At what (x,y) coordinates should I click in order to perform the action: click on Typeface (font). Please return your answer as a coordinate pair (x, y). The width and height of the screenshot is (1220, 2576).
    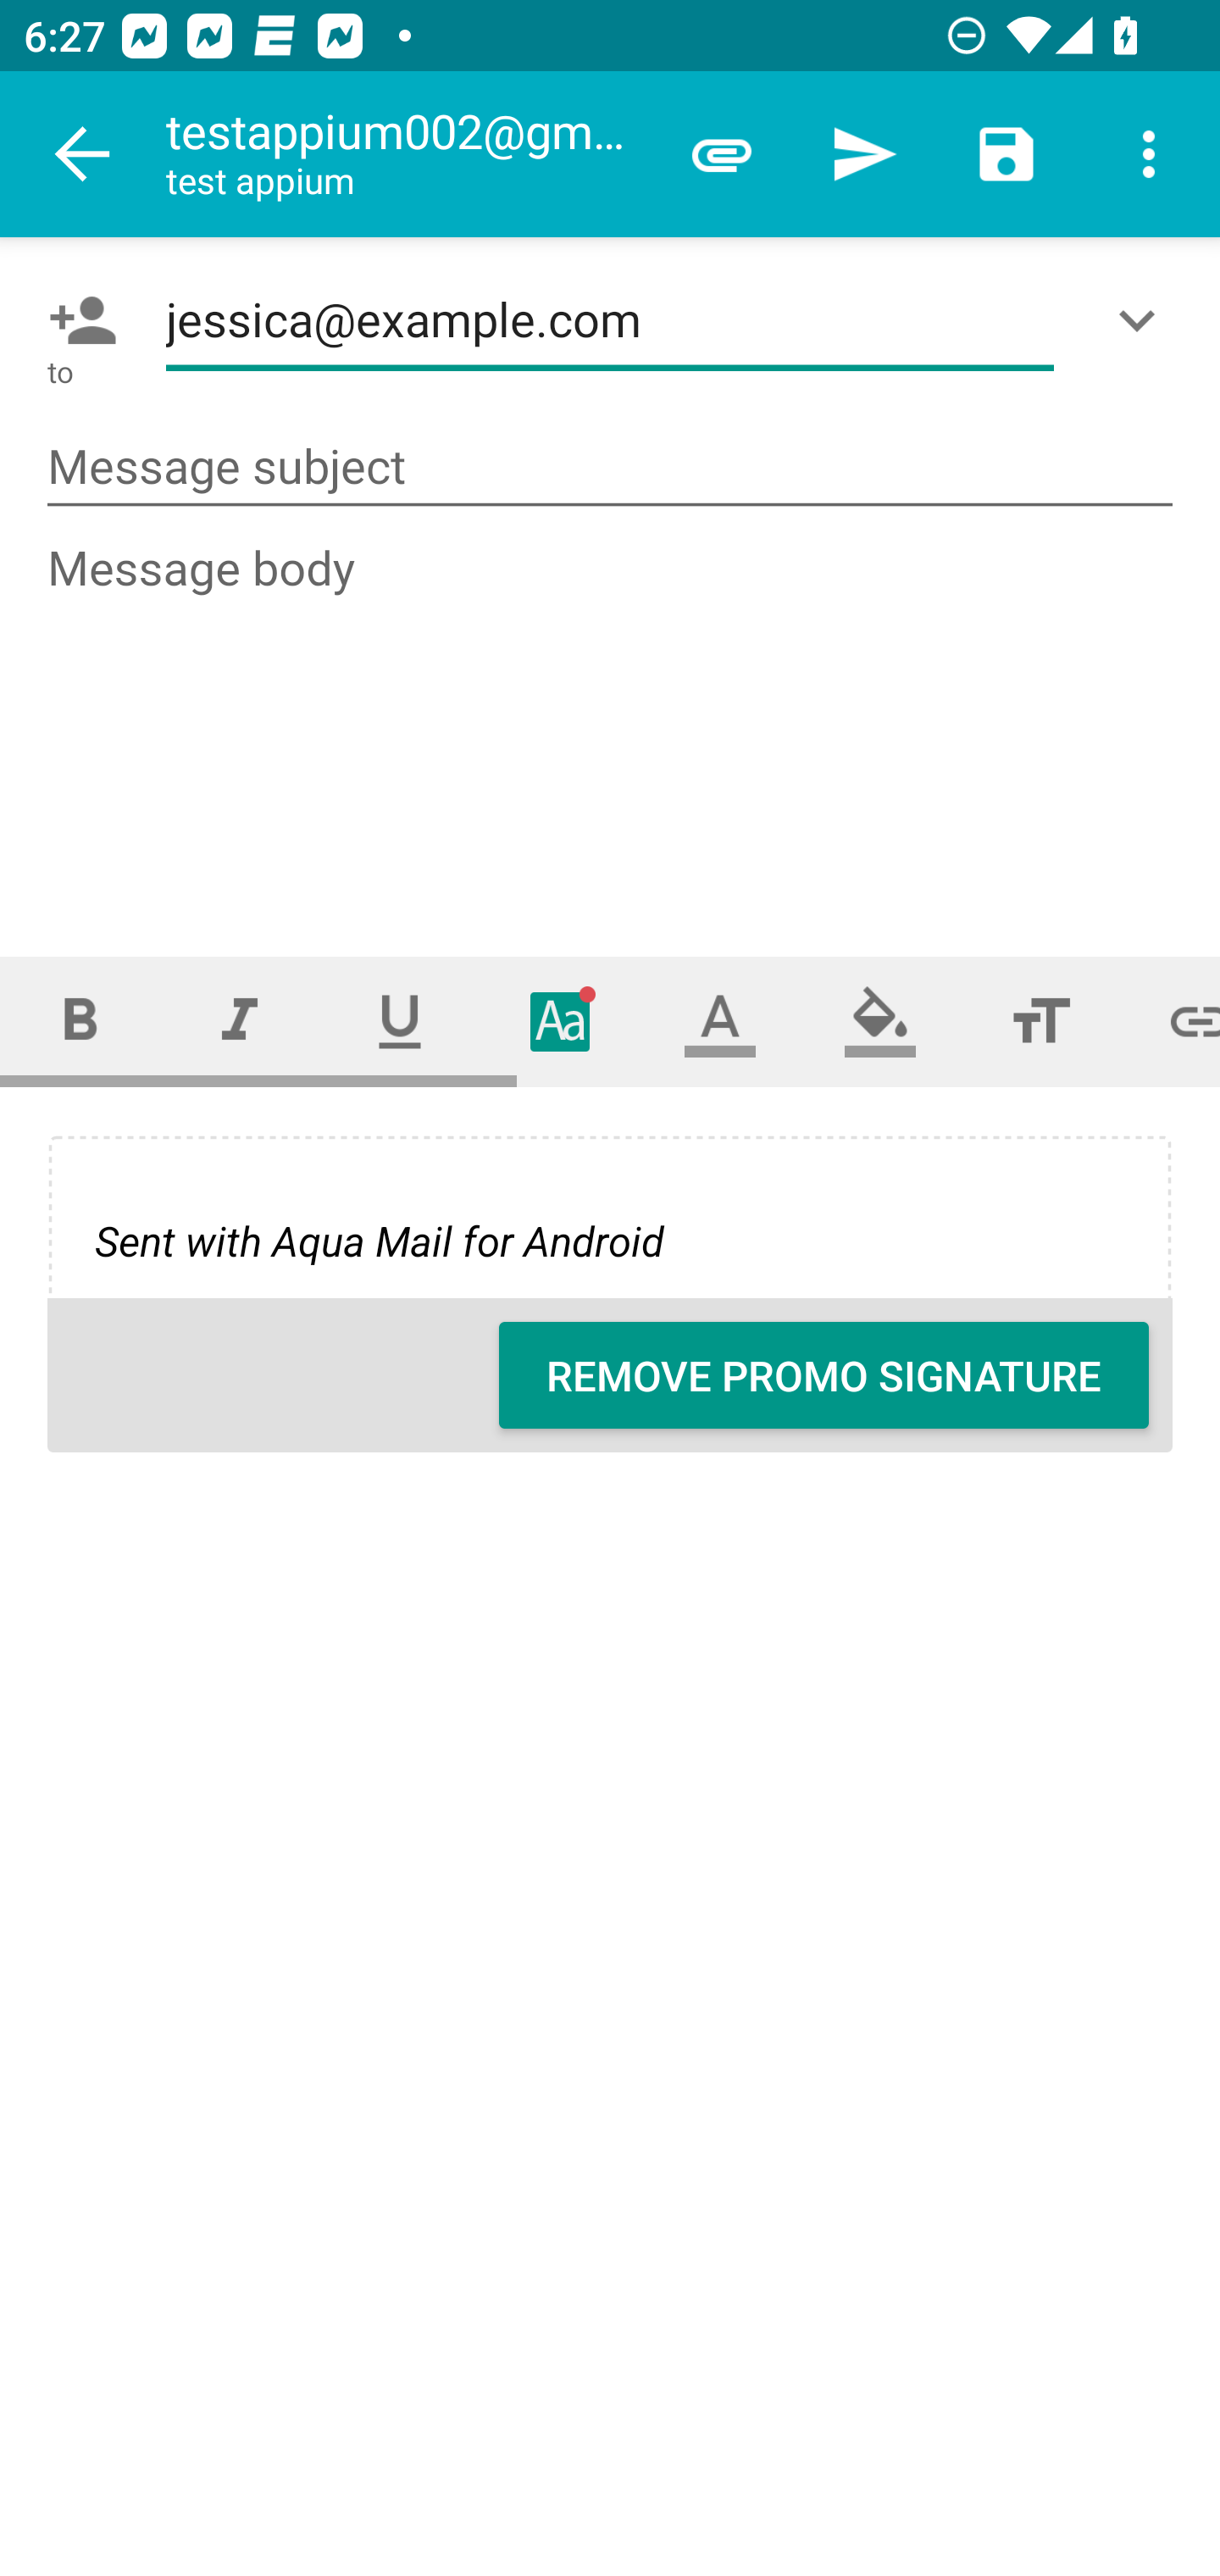
    Looking at the image, I should click on (561, 1020).